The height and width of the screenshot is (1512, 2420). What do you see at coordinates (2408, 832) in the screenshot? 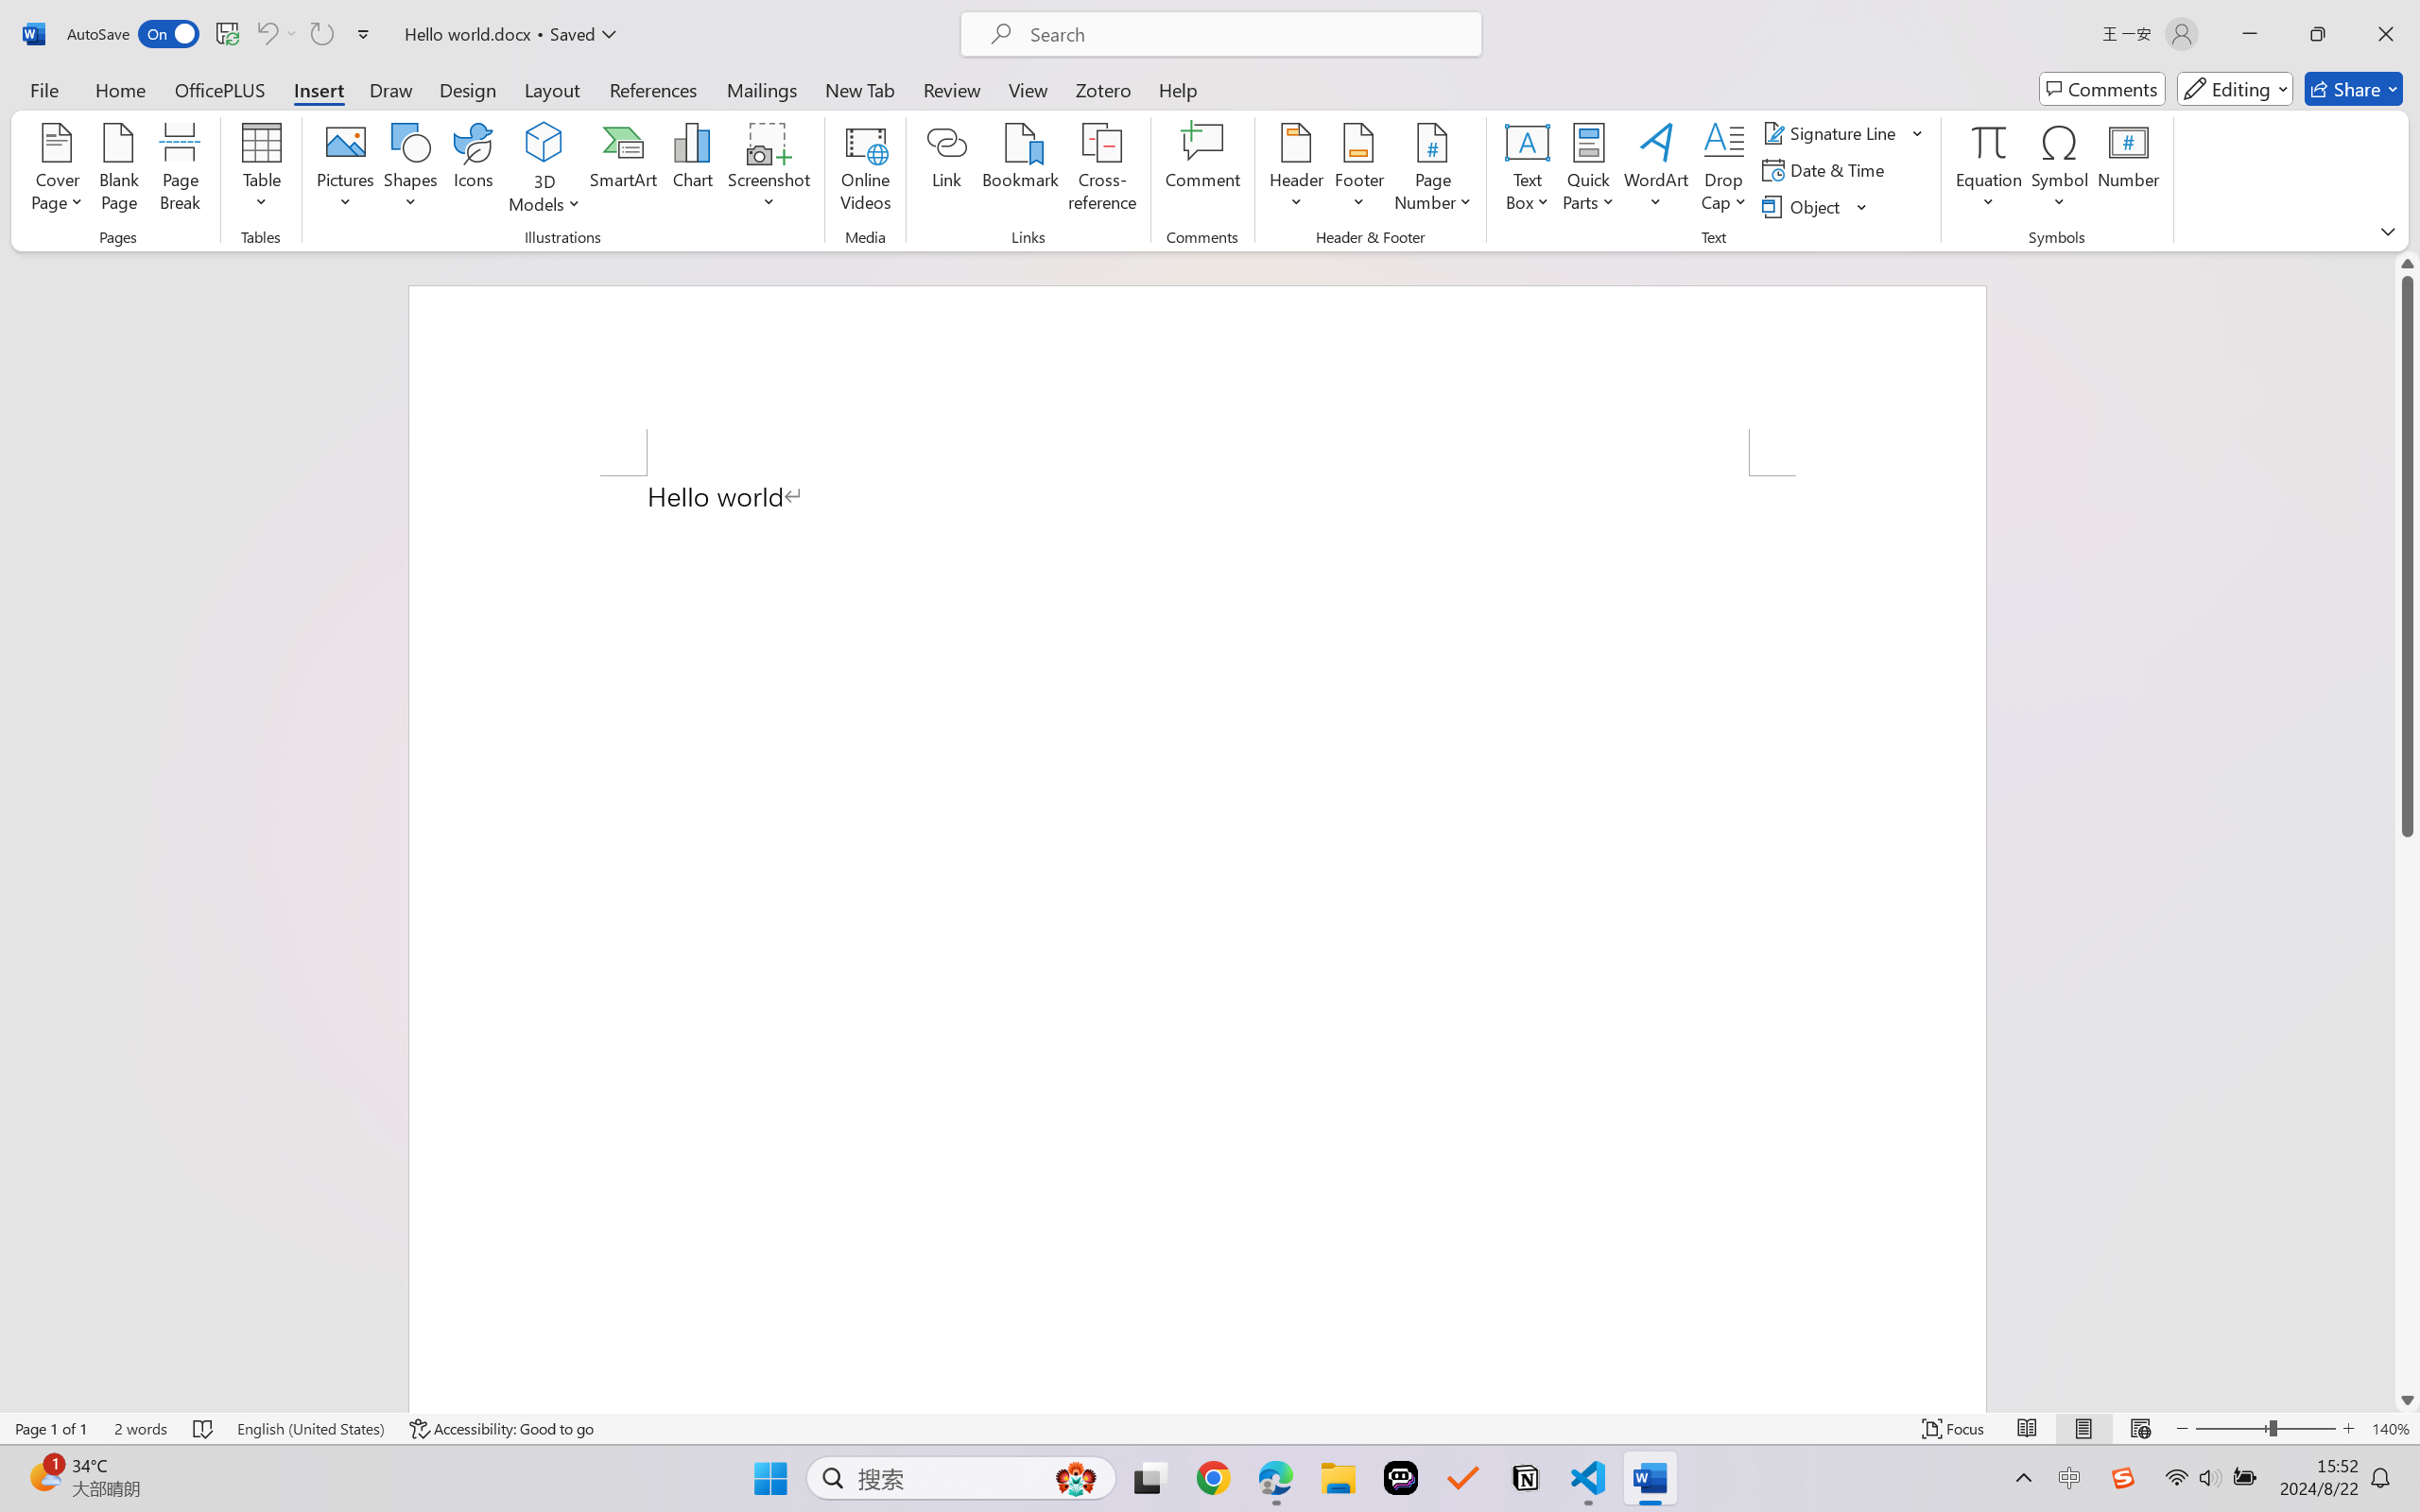
I see `Class: NetUIScrollBar` at bounding box center [2408, 832].